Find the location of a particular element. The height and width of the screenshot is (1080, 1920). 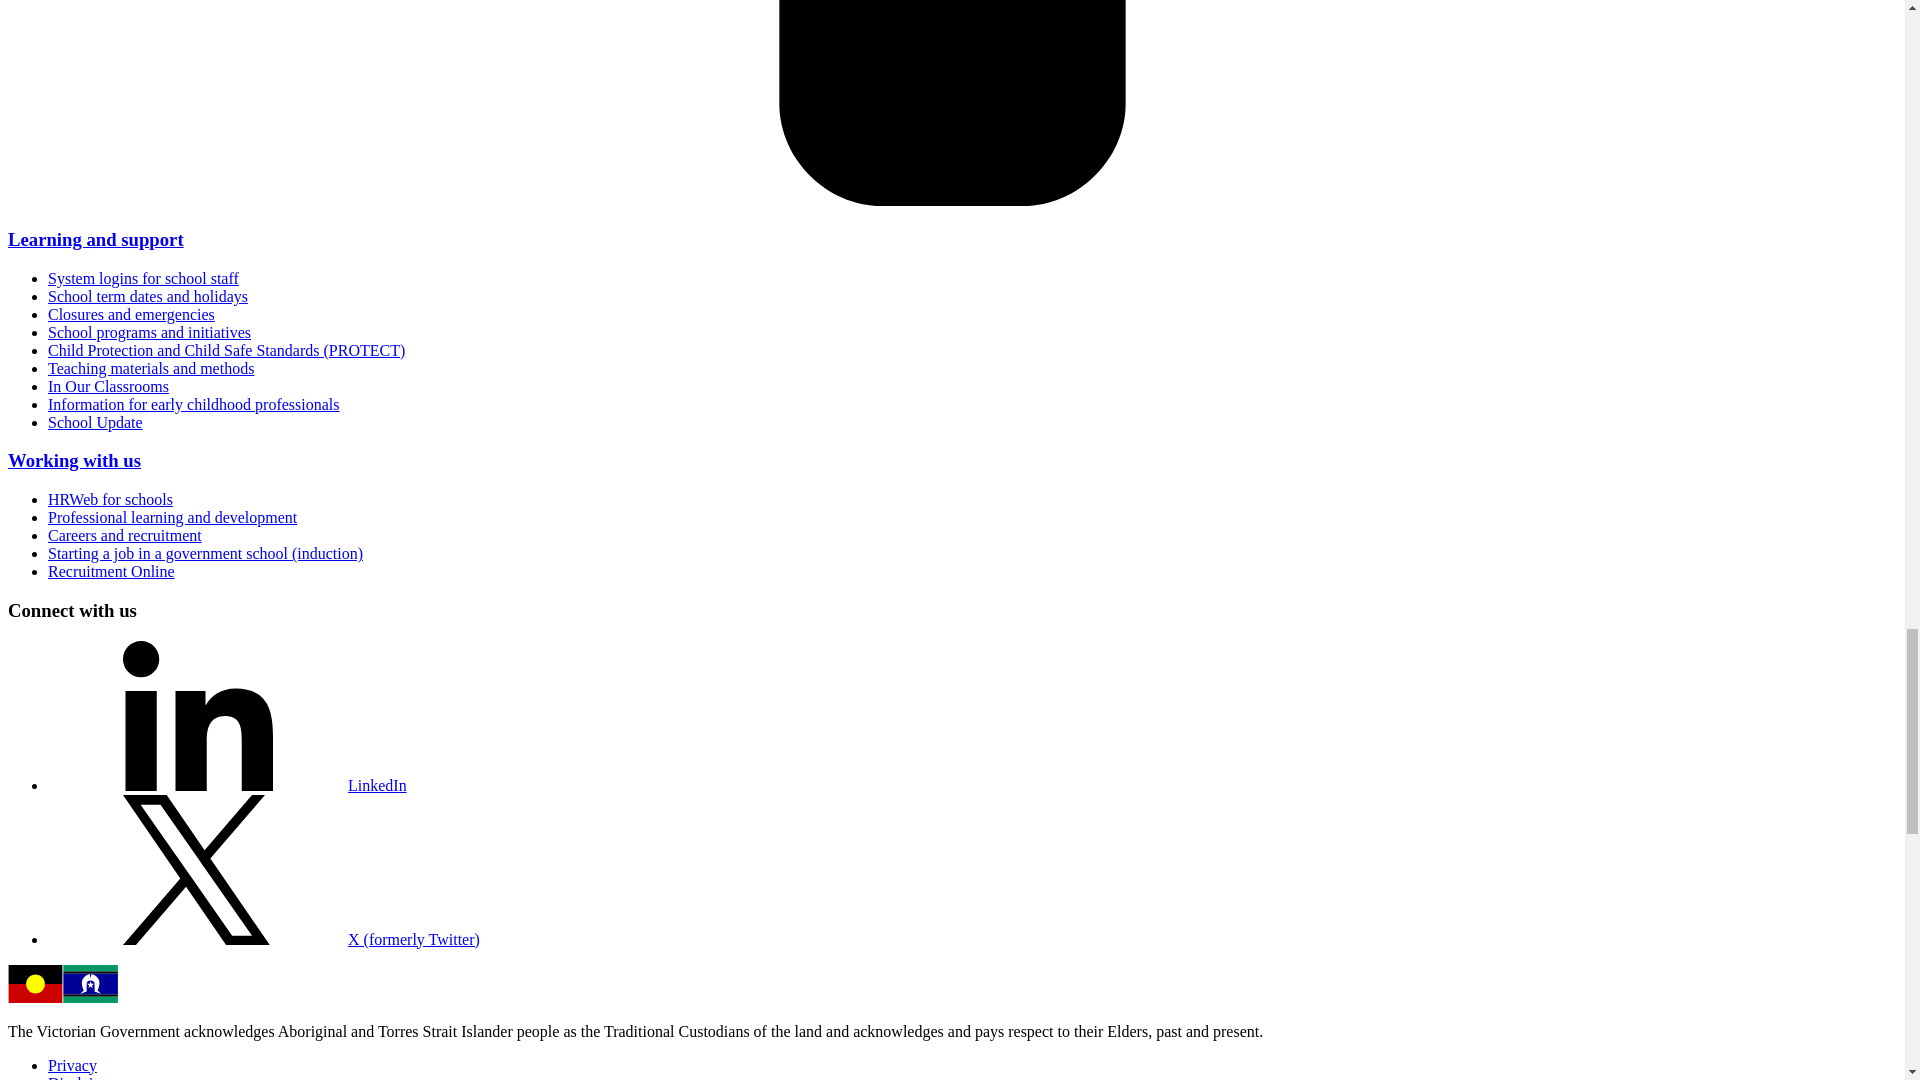

Disclaimer is located at coordinates (82, 1077).